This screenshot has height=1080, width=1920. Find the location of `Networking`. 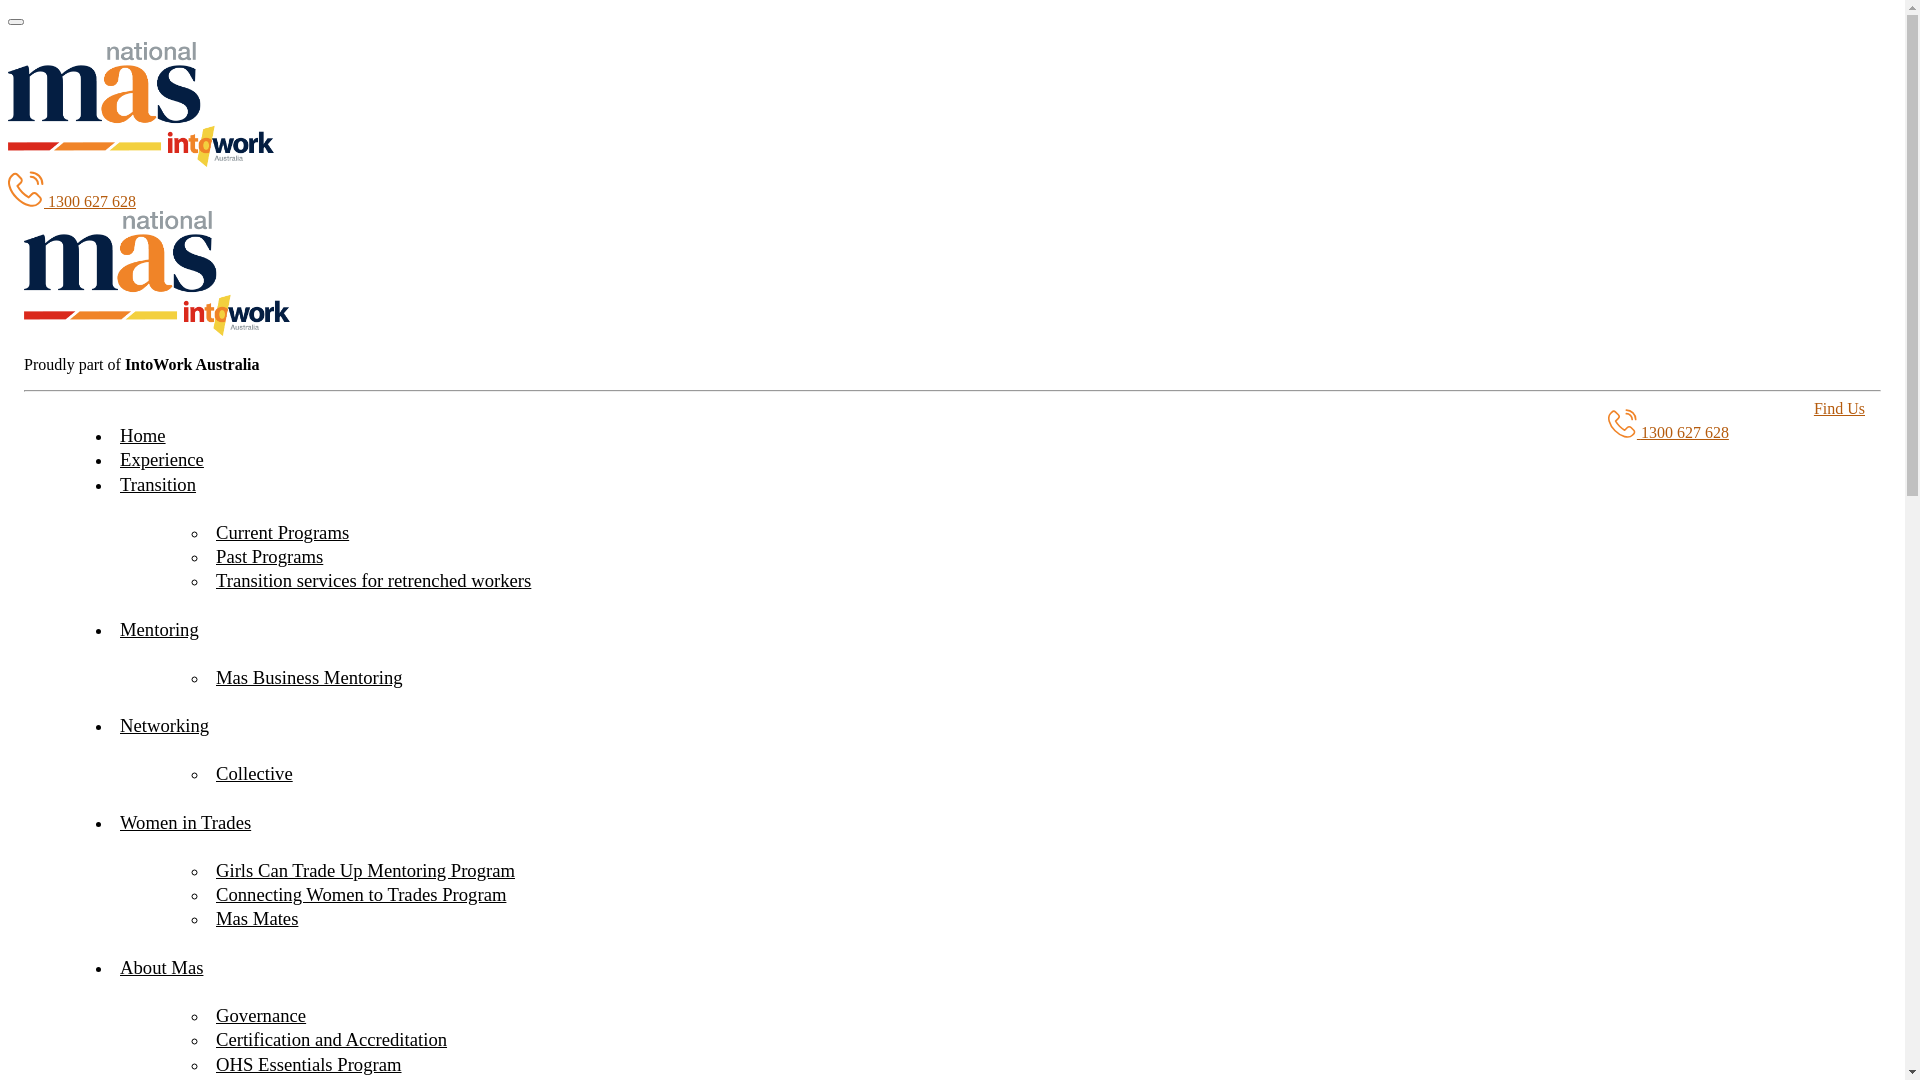

Networking is located at coordinates (164, 726).